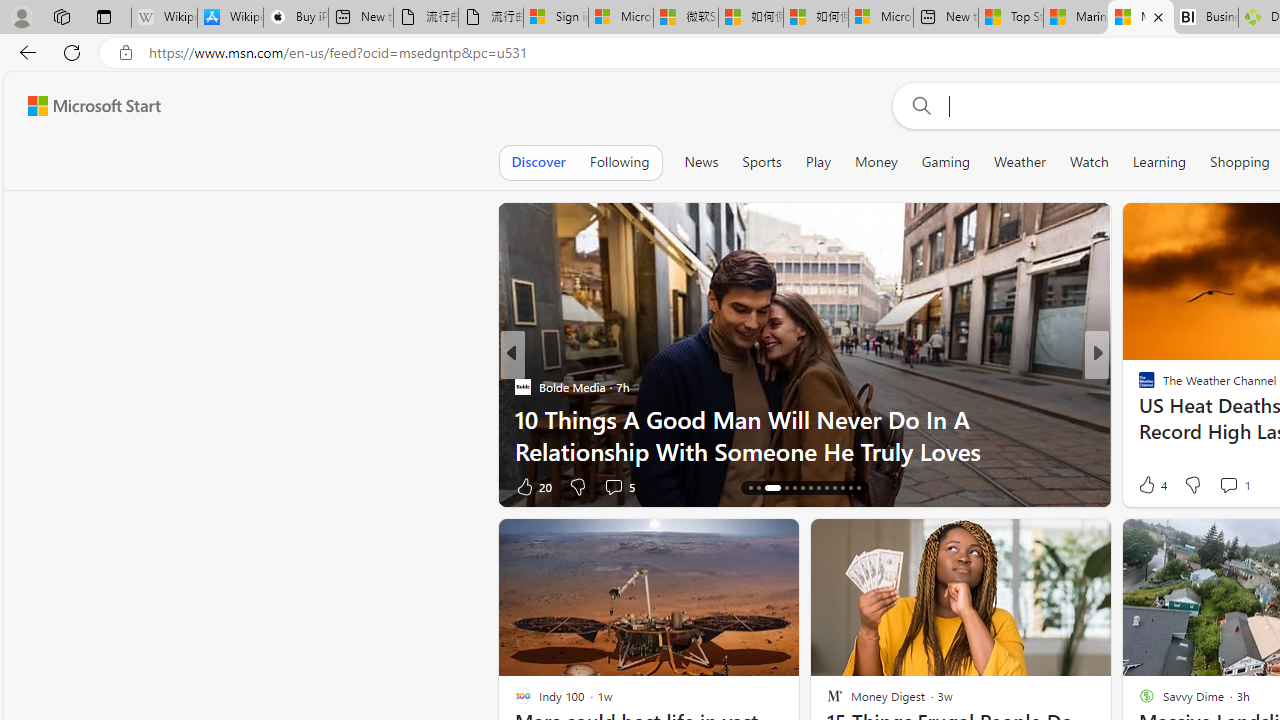 This screenshot has width=1280, height=720. I want to click on Microsoft Services Agreement, so click(620, 18).